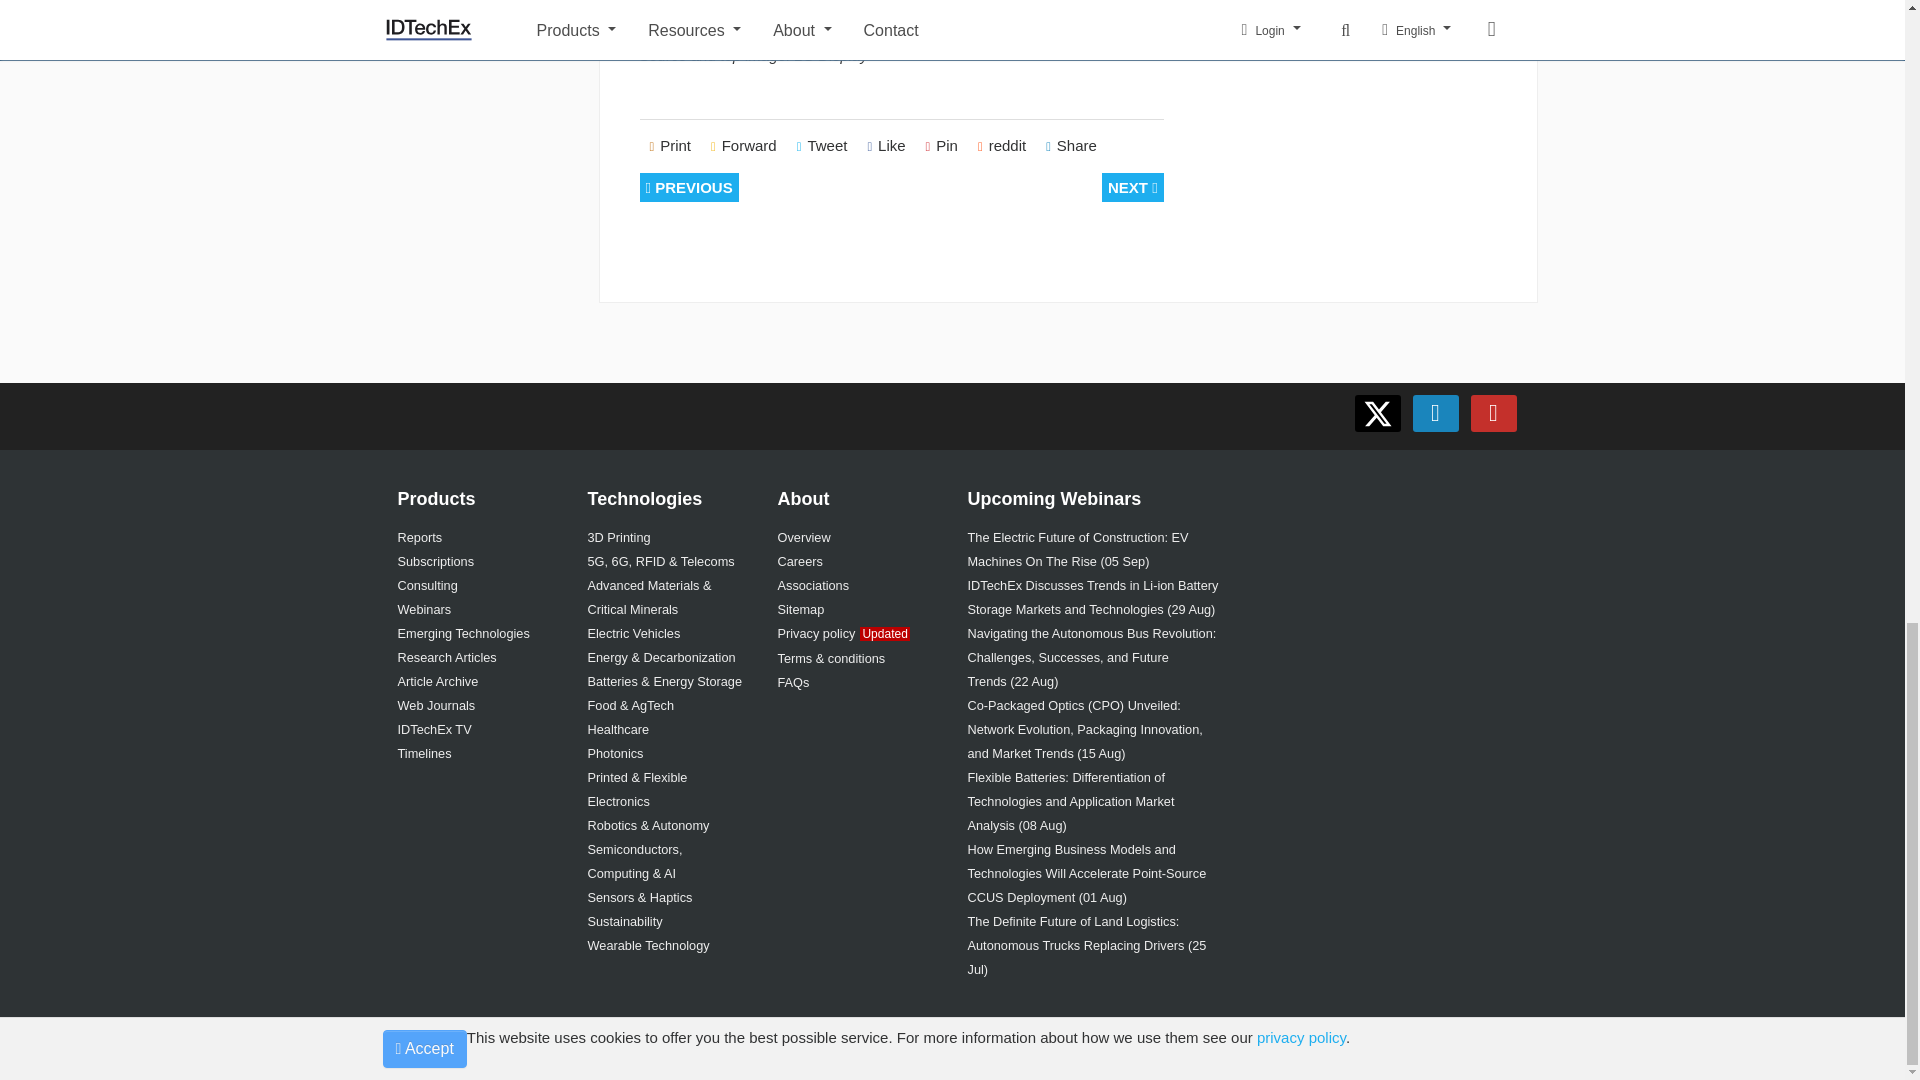 The height and width of the screenshot is (1080, 1920). Describe the element at coordinates (436, 704) in the screenshot. I see `Web Journals` at that location.